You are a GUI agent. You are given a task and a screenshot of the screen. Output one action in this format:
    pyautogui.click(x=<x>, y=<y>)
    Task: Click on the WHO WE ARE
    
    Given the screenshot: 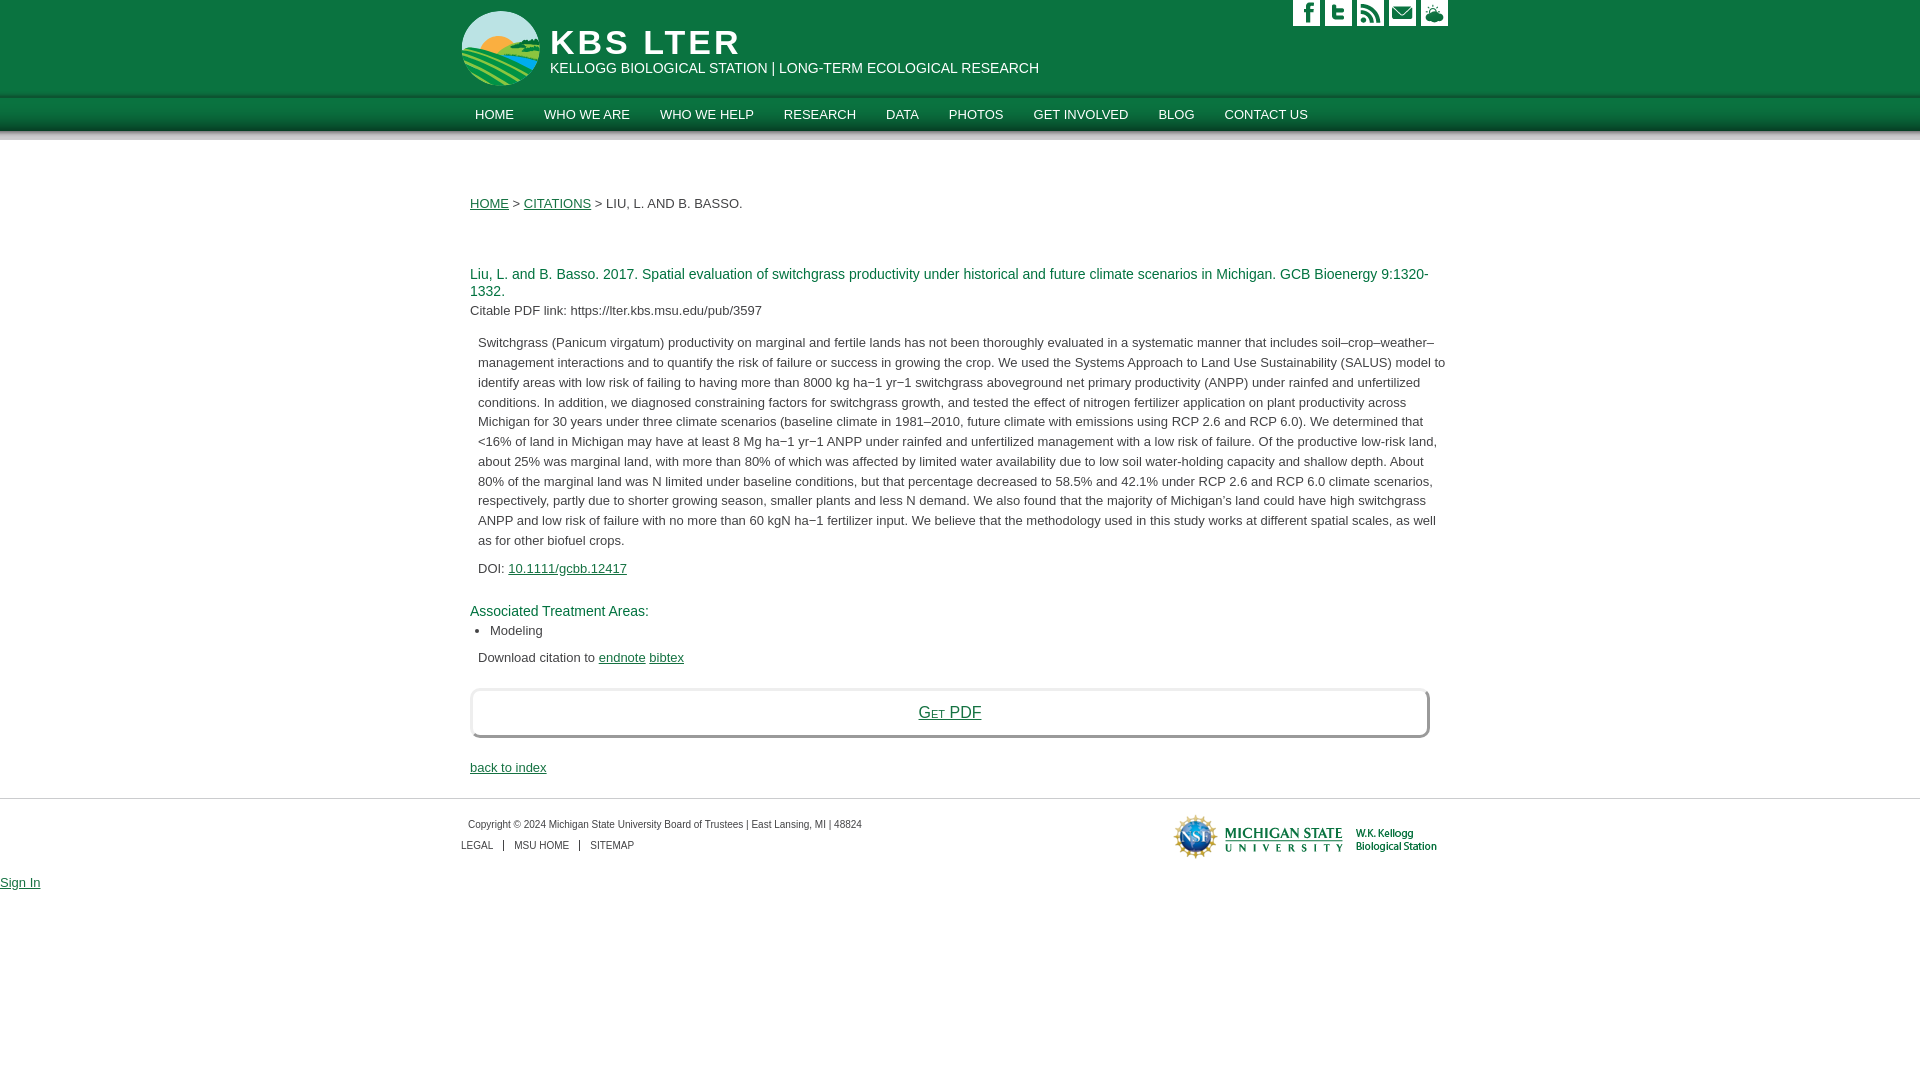 What is the action you would take?
    pyautogui.click(x=587, y=114)
    